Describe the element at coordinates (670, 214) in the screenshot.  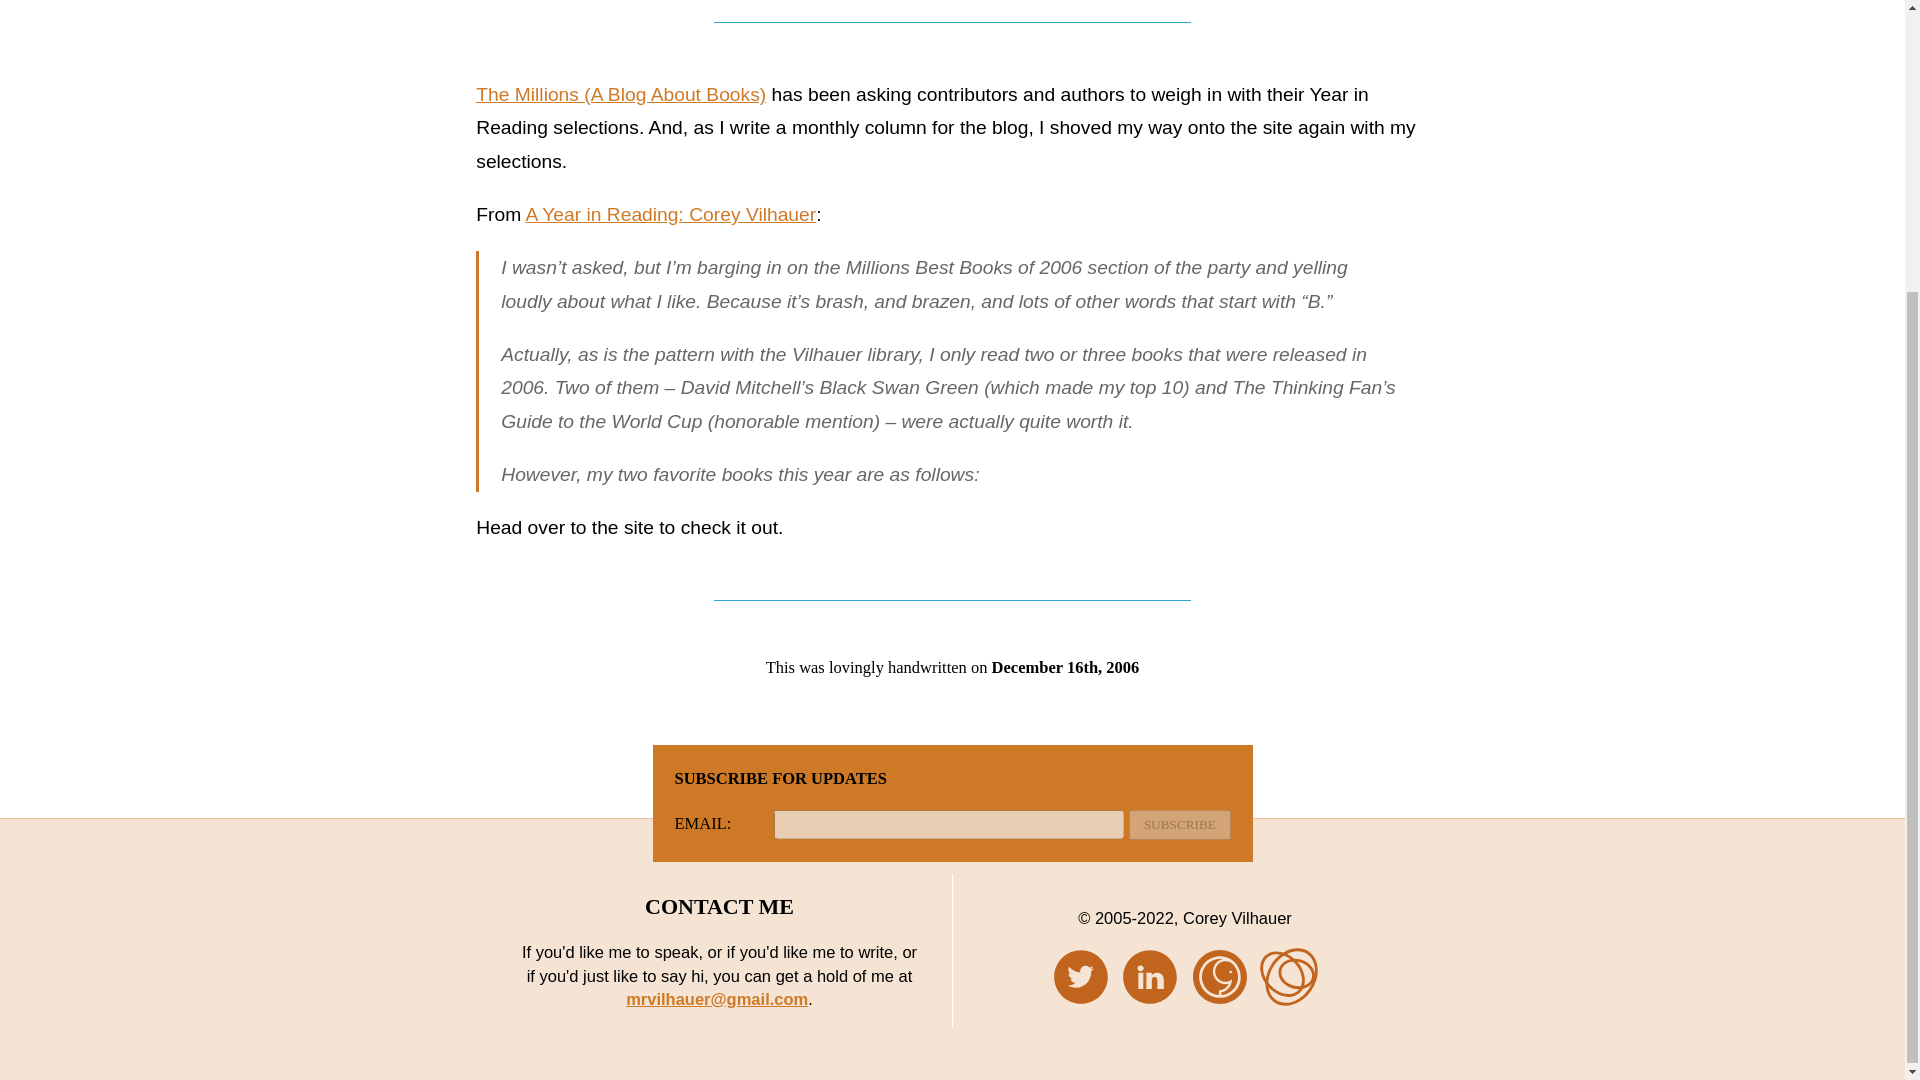
I see `A Year in Reading: Corey Vilhauer` at that location.